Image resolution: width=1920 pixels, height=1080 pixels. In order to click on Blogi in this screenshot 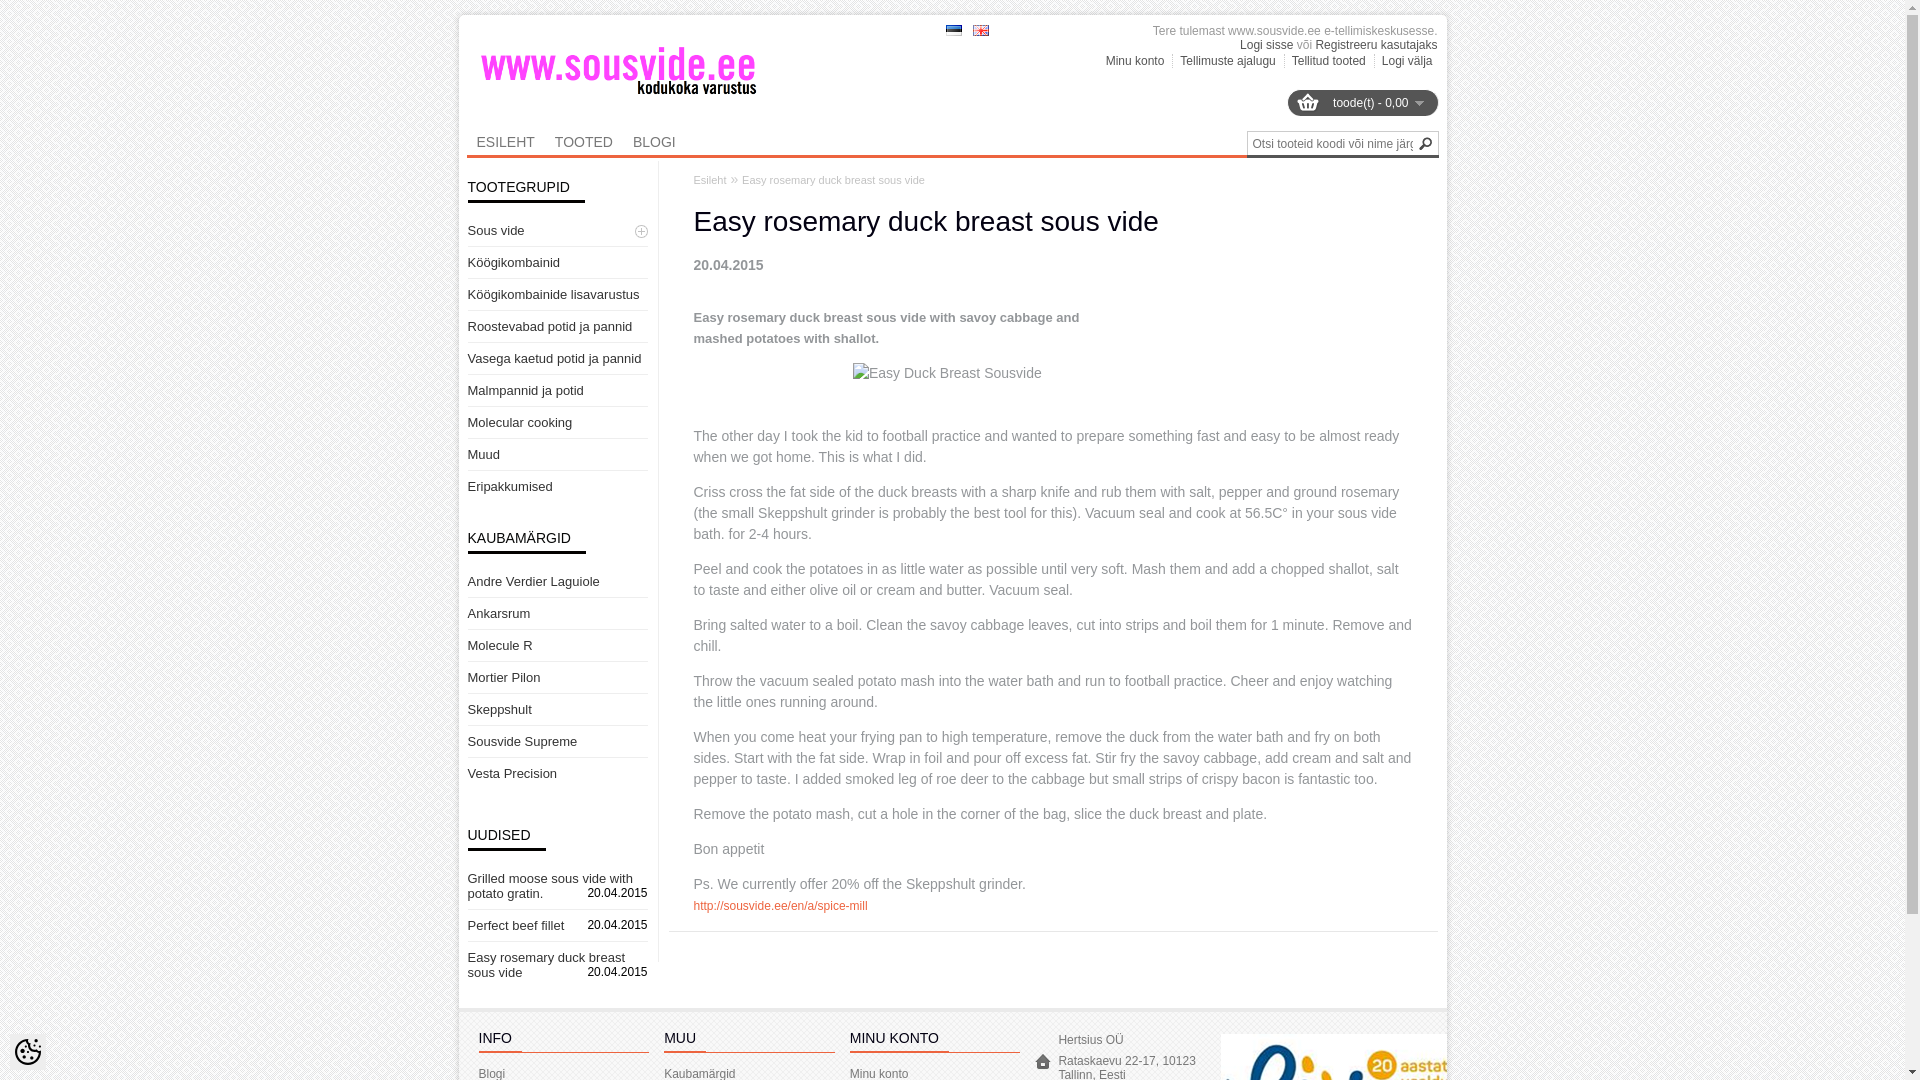, I will do `click(491, 1074)`.